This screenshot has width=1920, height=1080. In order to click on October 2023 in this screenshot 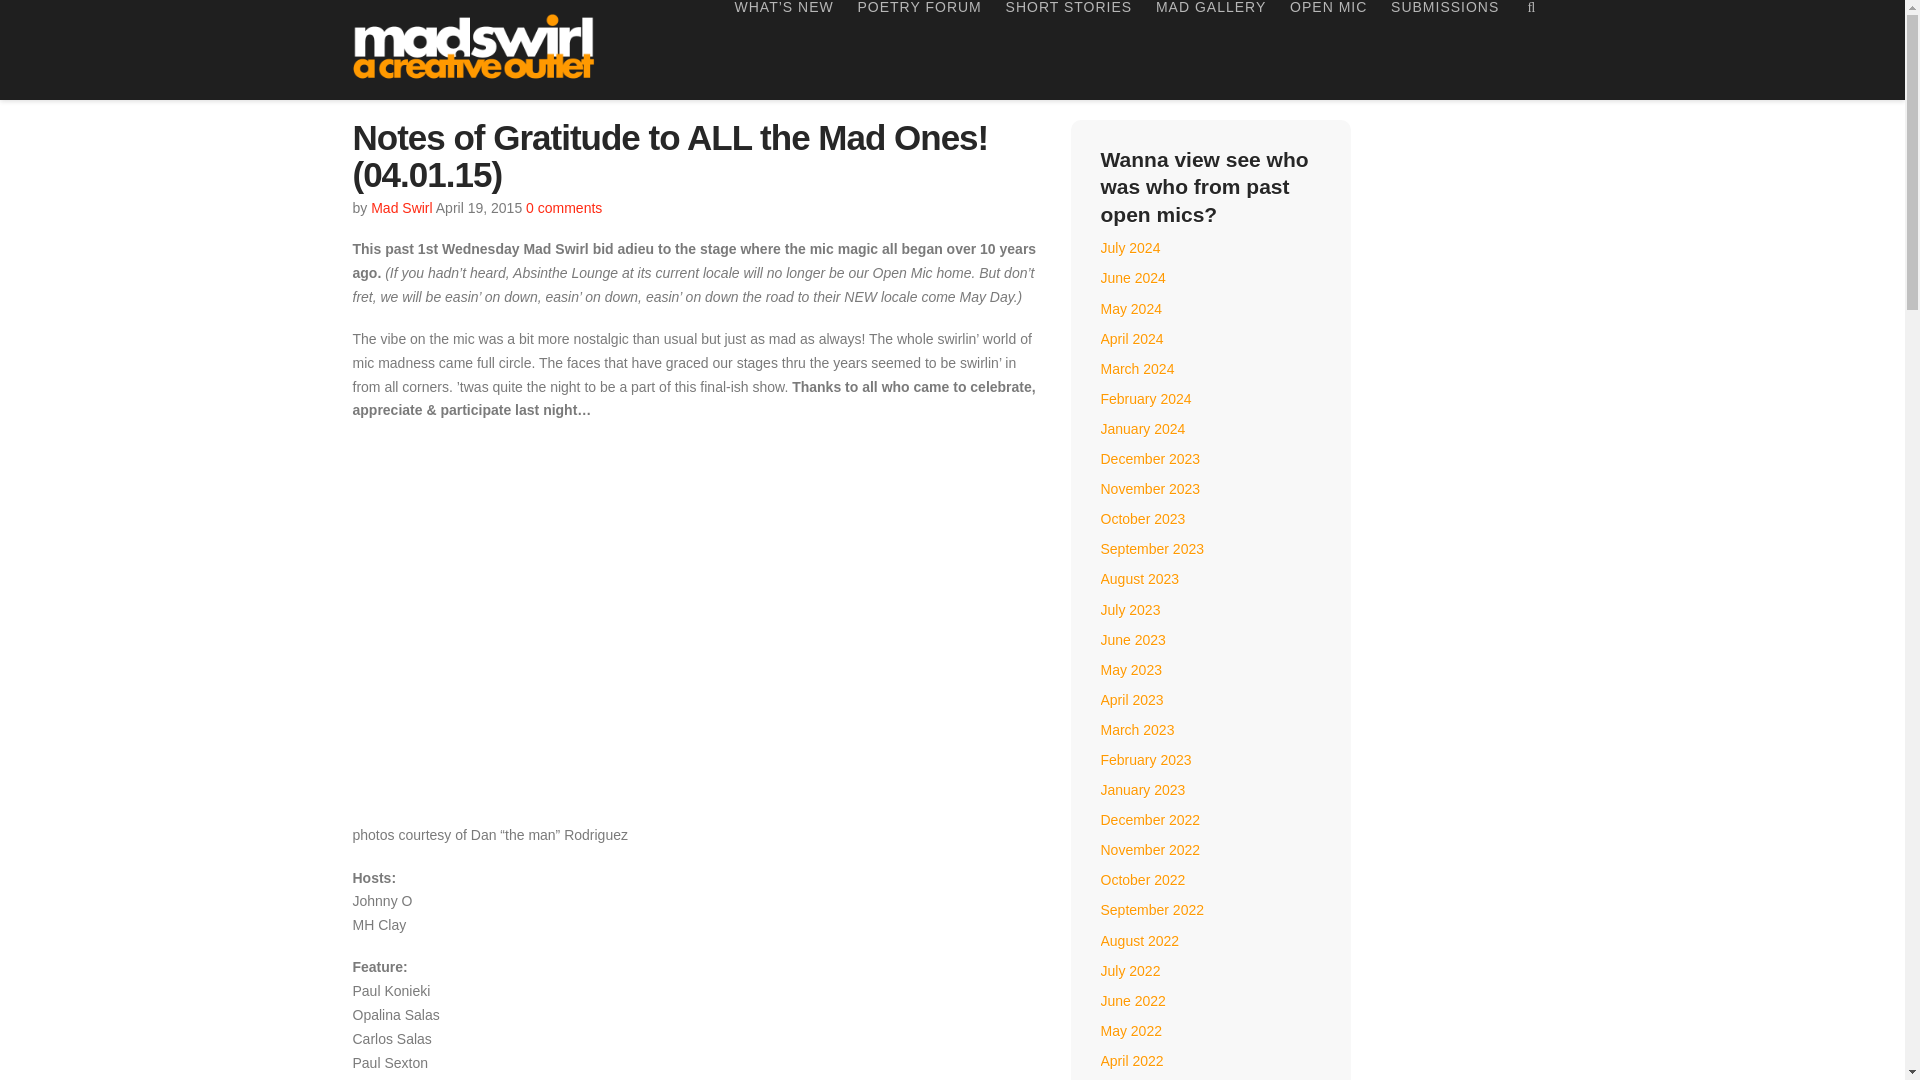, I will do `click(1142, 518)`.